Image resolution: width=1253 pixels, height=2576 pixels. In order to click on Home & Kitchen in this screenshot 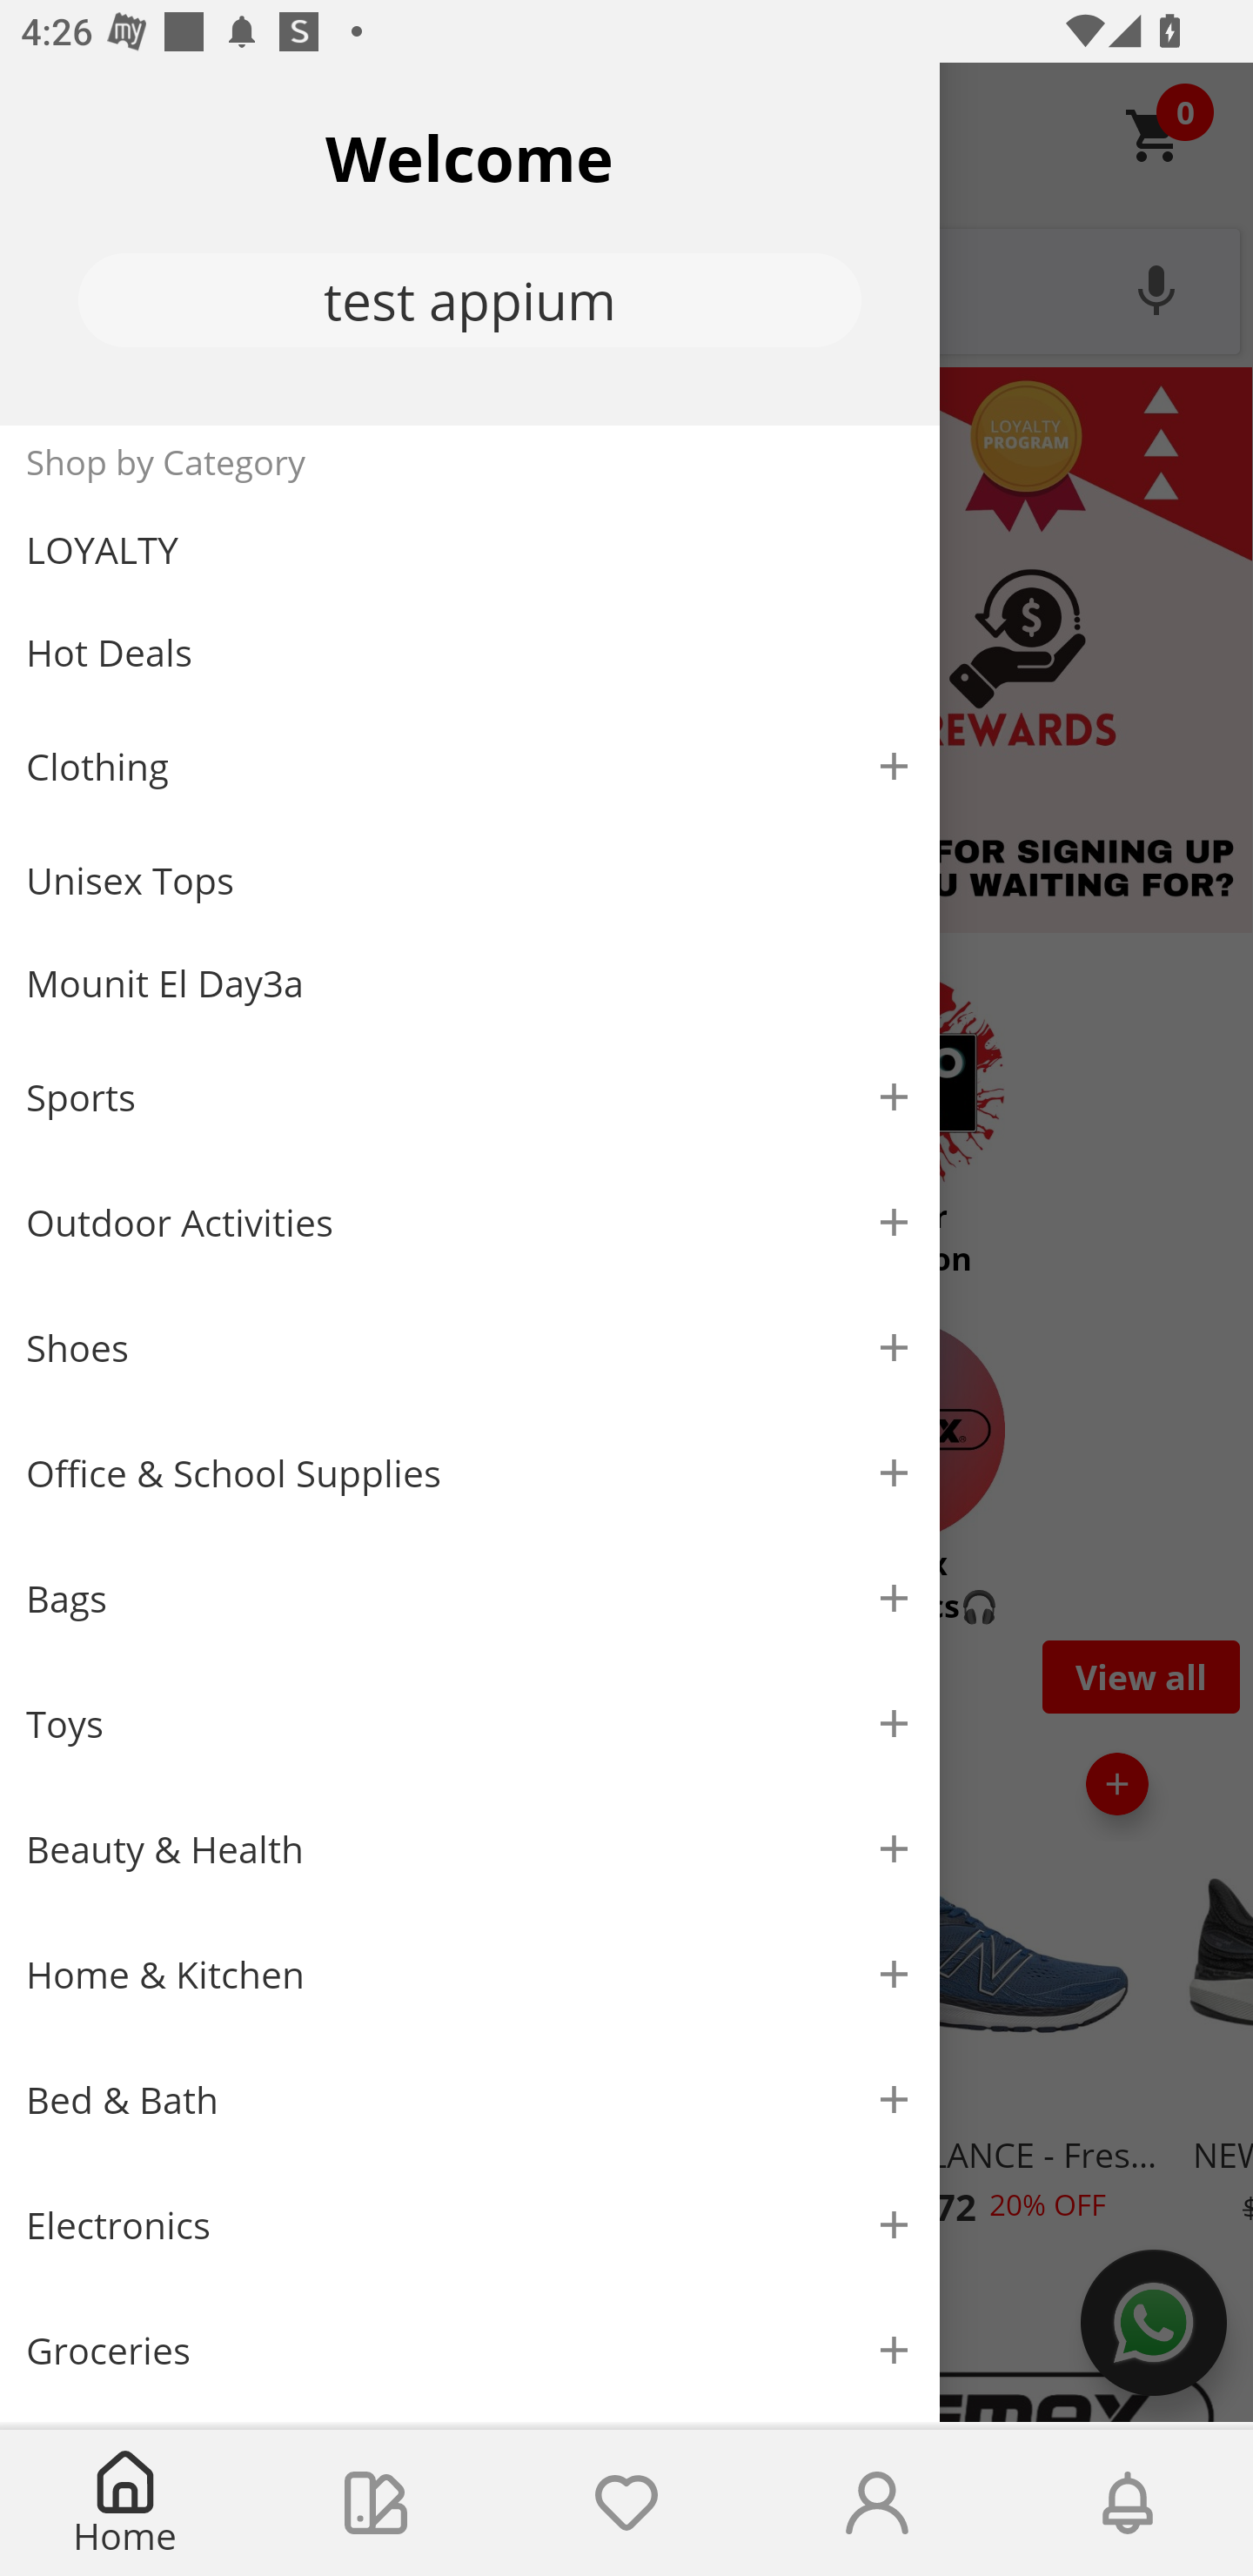, I will do `click(470, 1974)`.